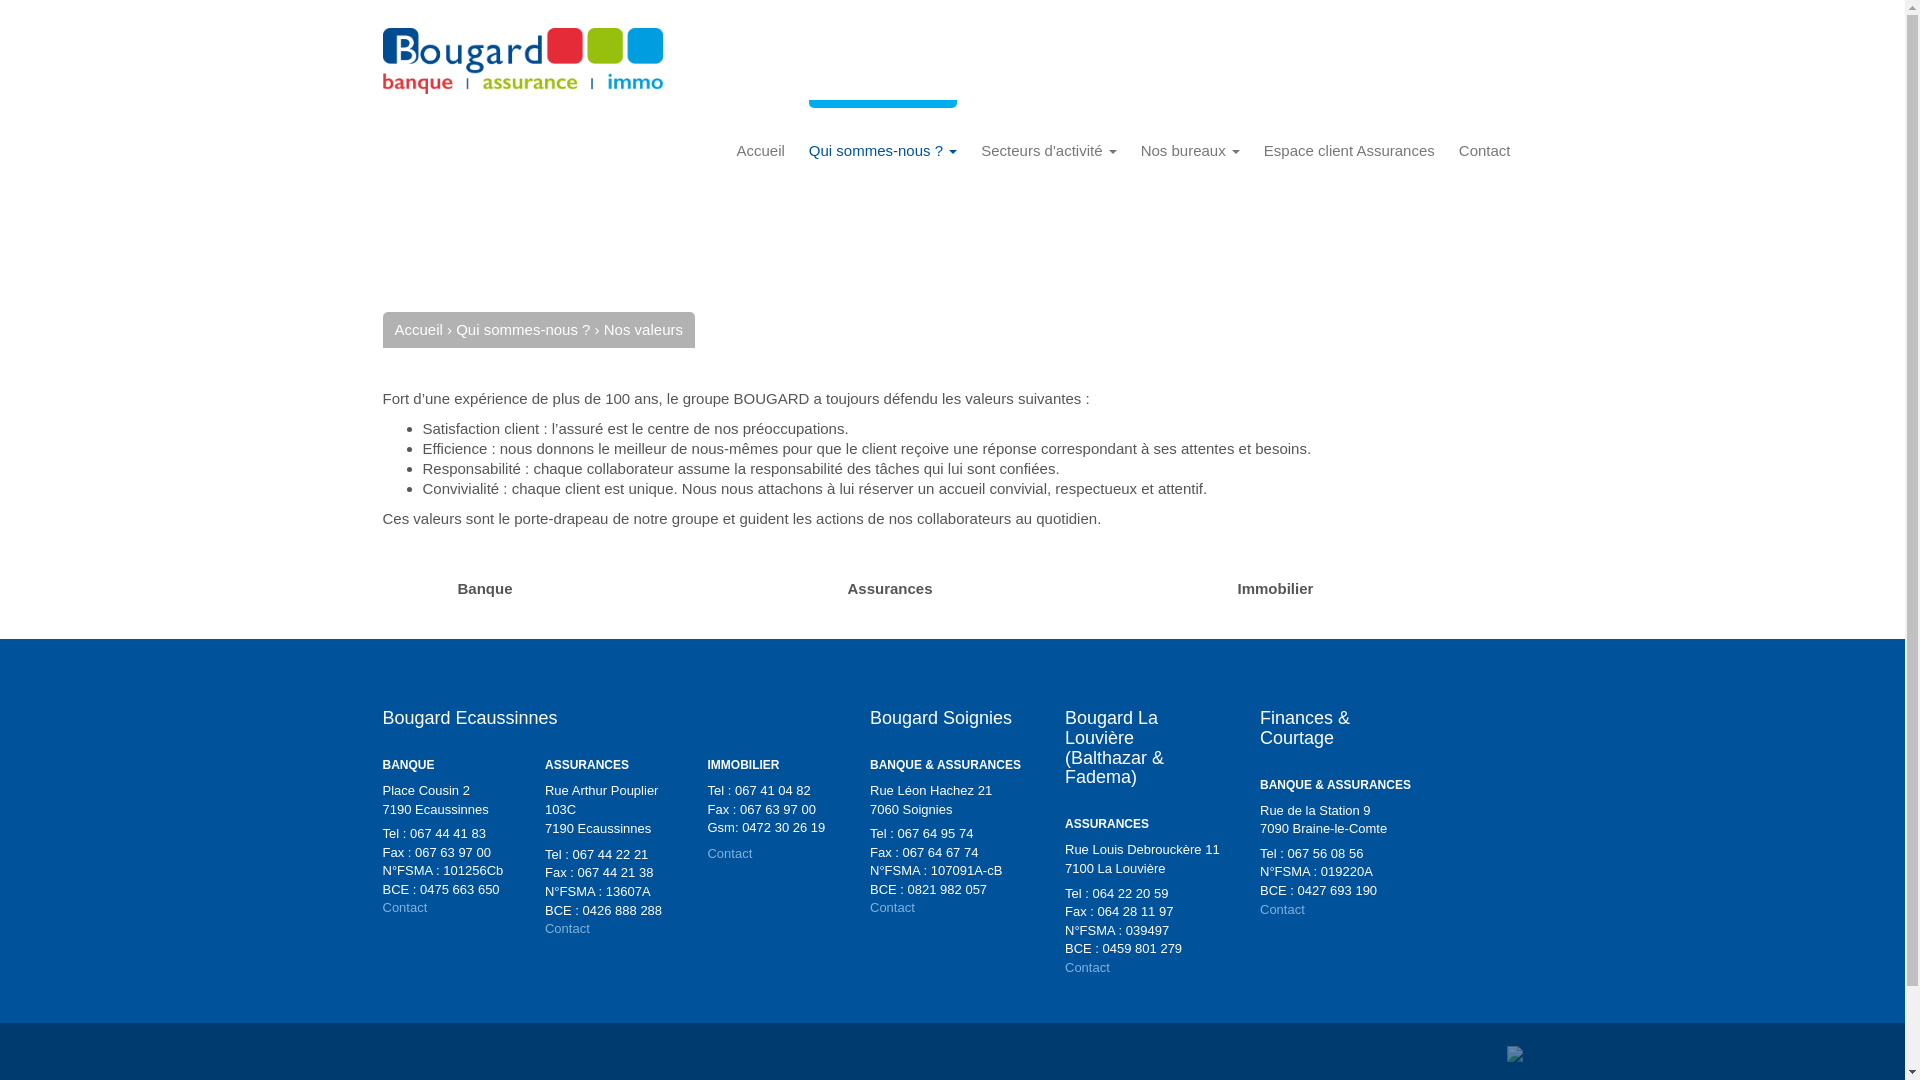 The height and width of the screenshot is (1080, 1920). I want to click on Contact, so click(1485, 151).